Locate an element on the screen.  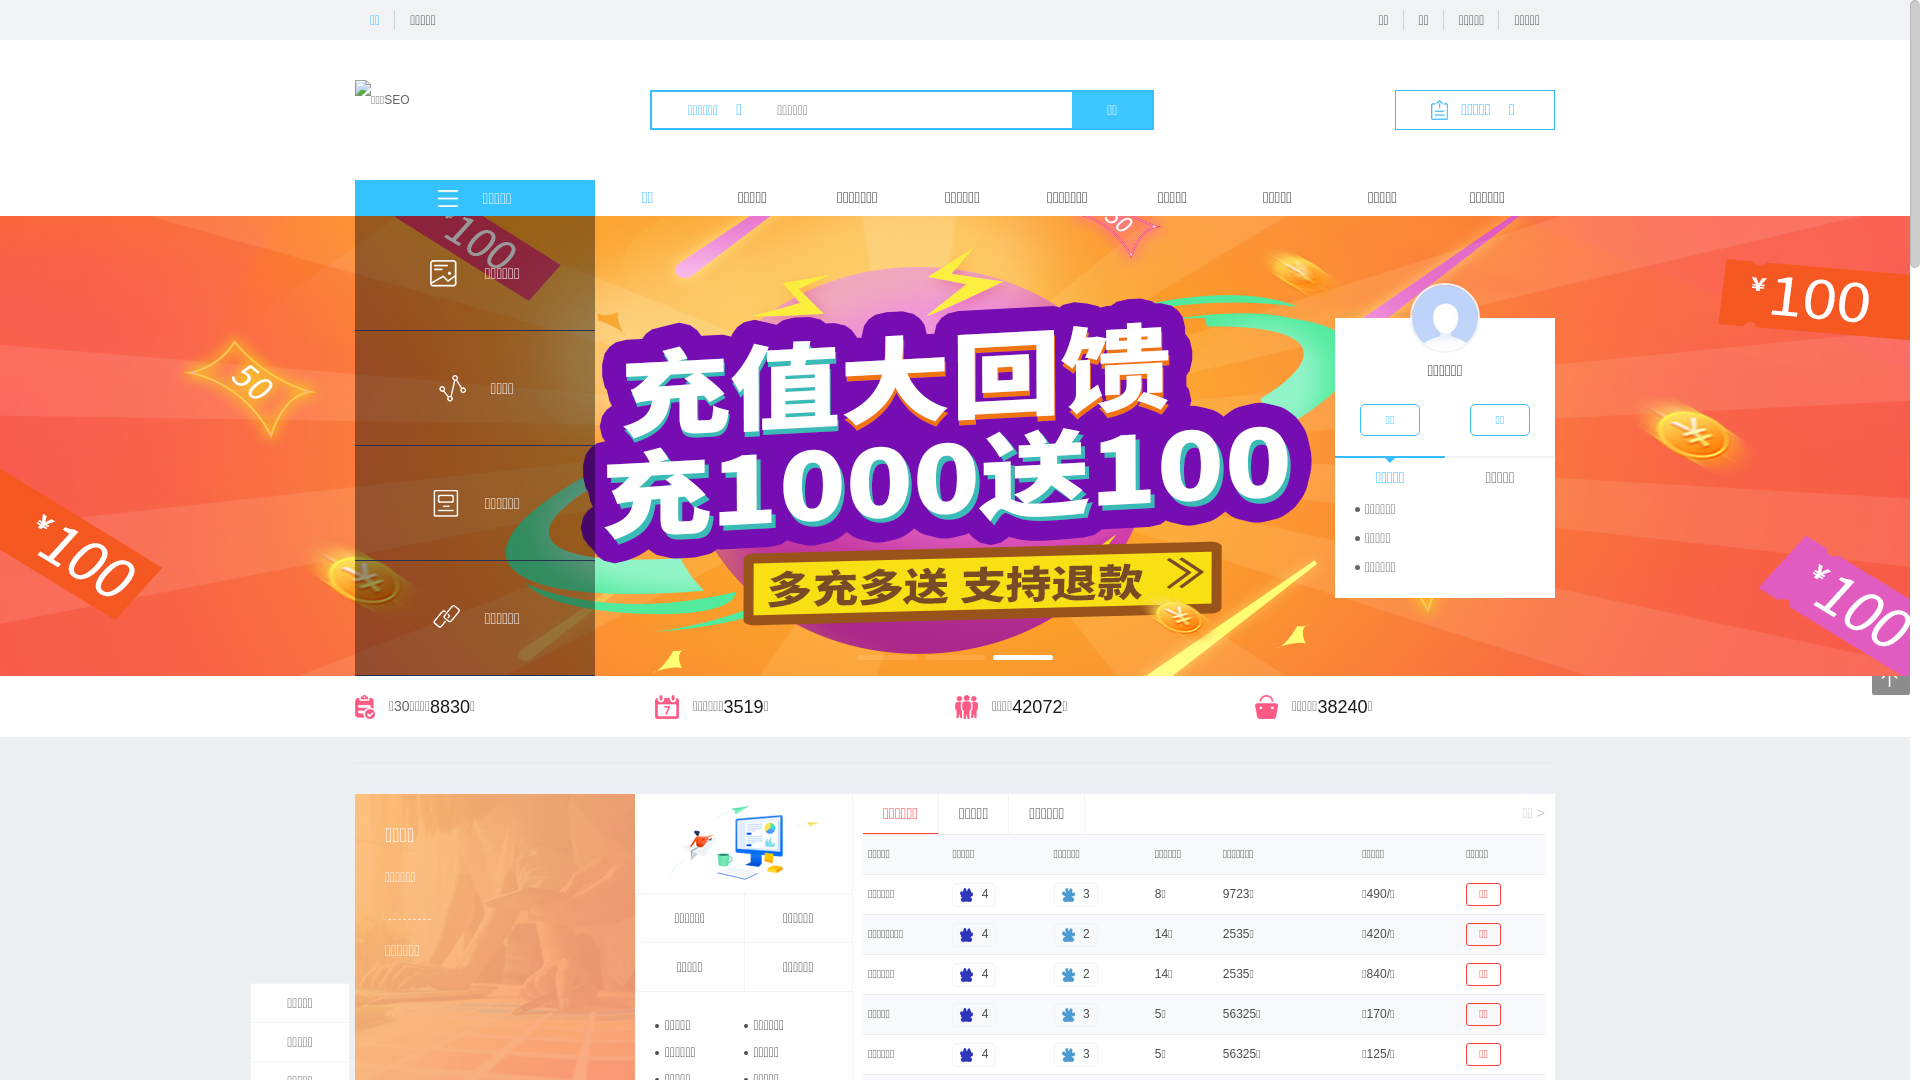
3 is located at coordinates (1076, 1014).